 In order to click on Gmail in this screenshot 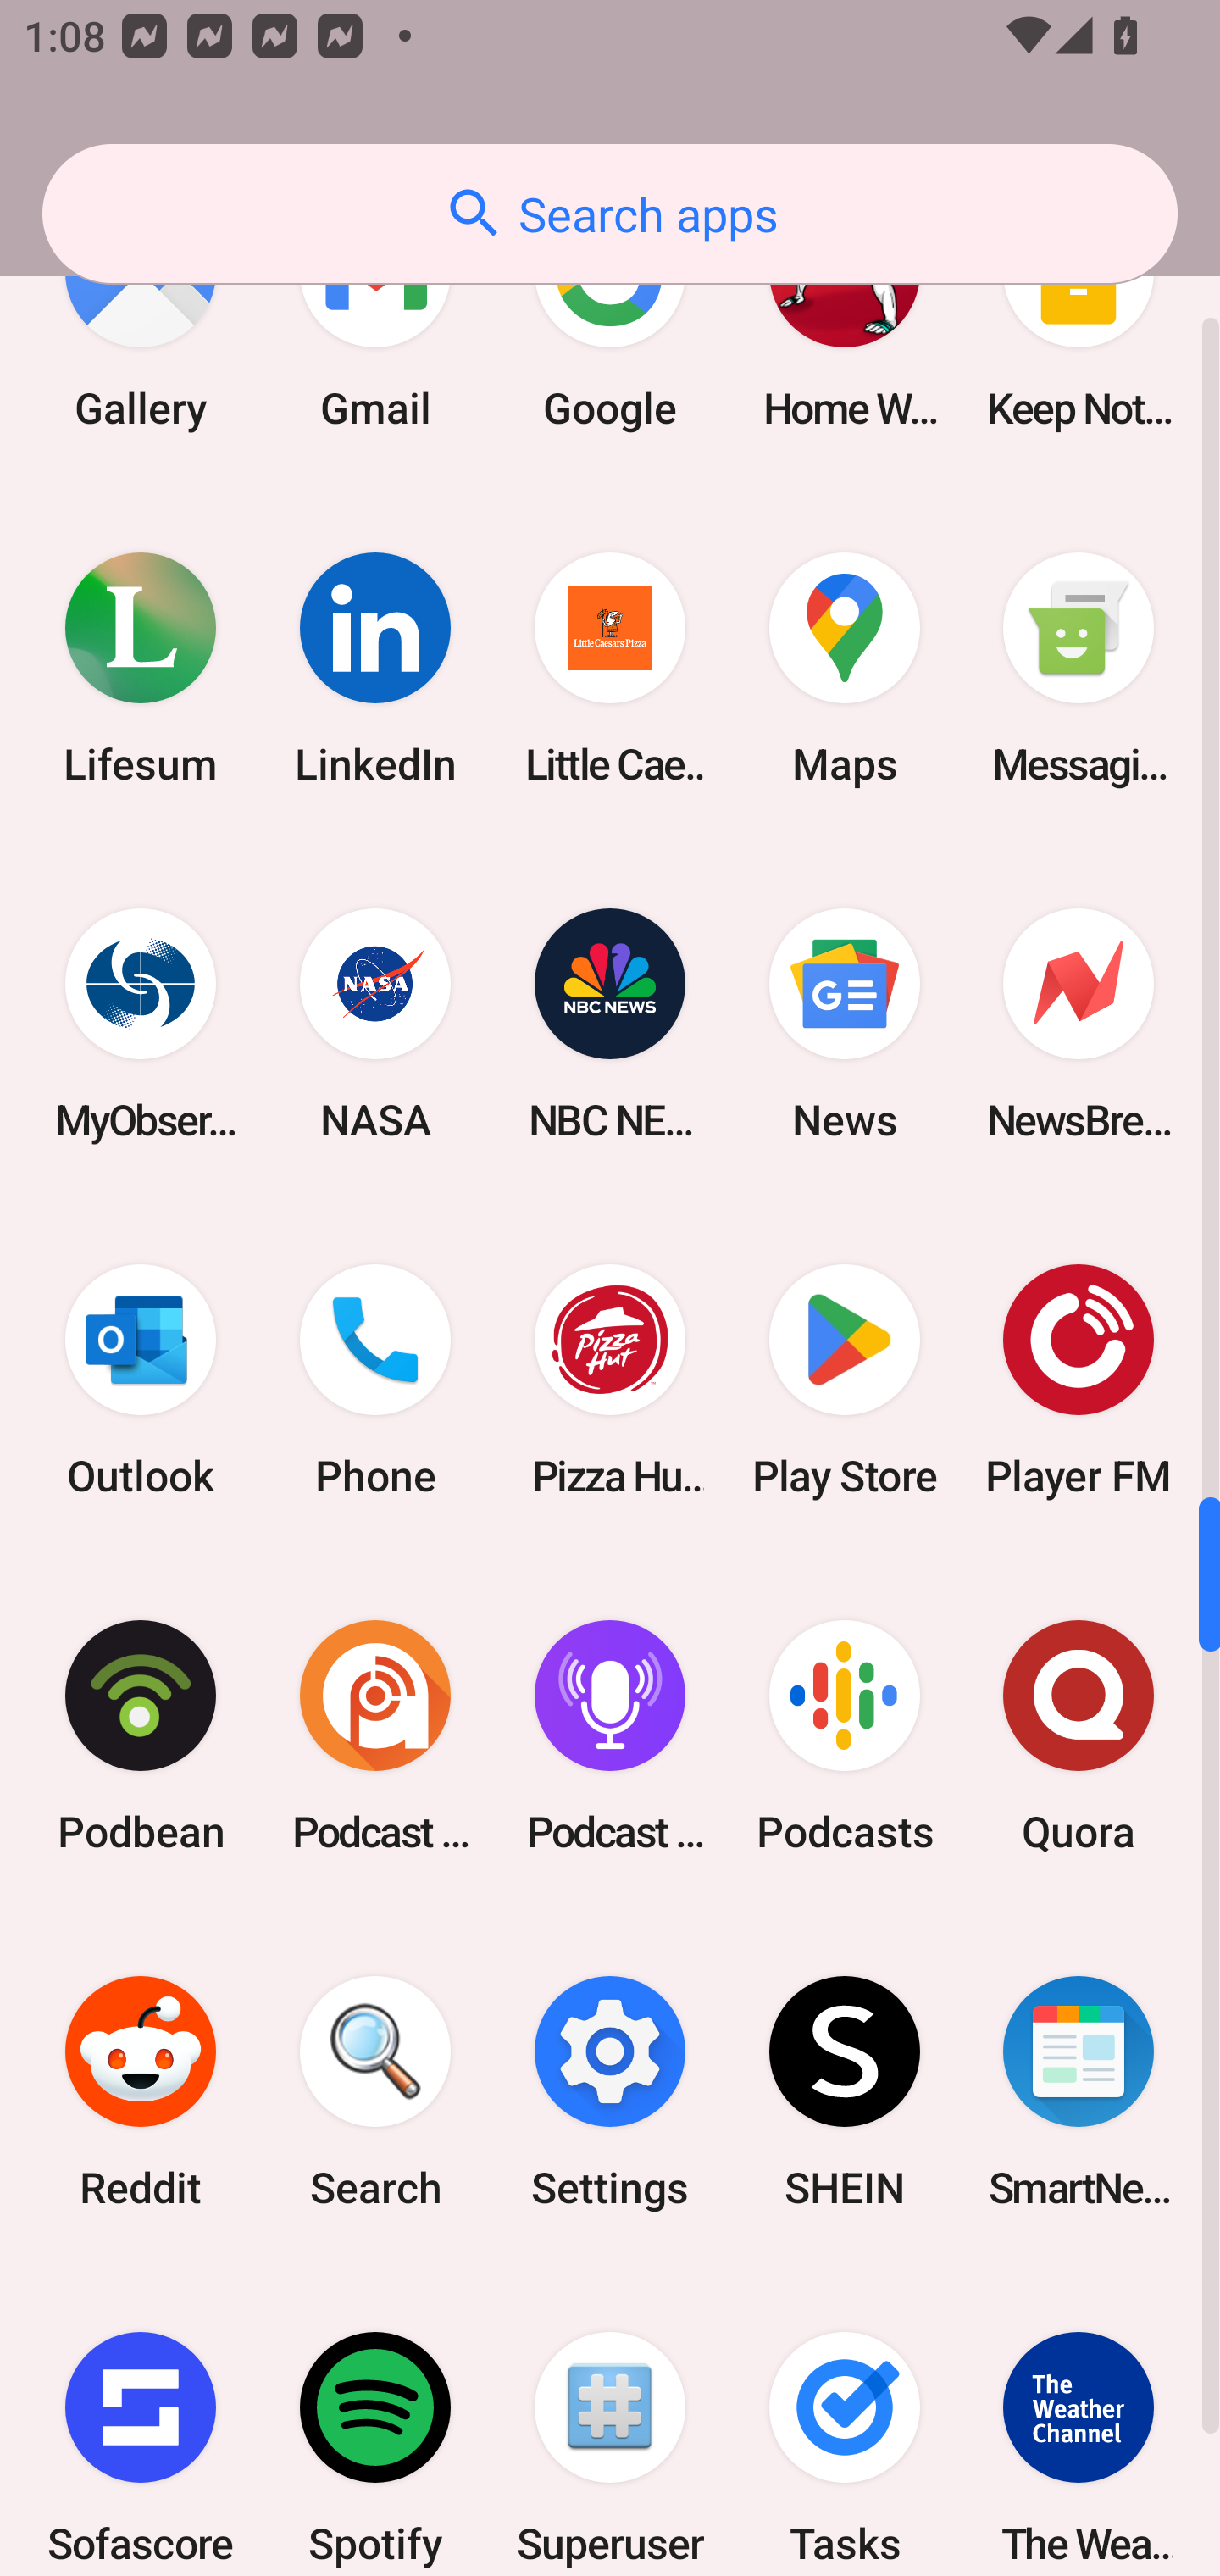, I will do `click(375, 329)`.